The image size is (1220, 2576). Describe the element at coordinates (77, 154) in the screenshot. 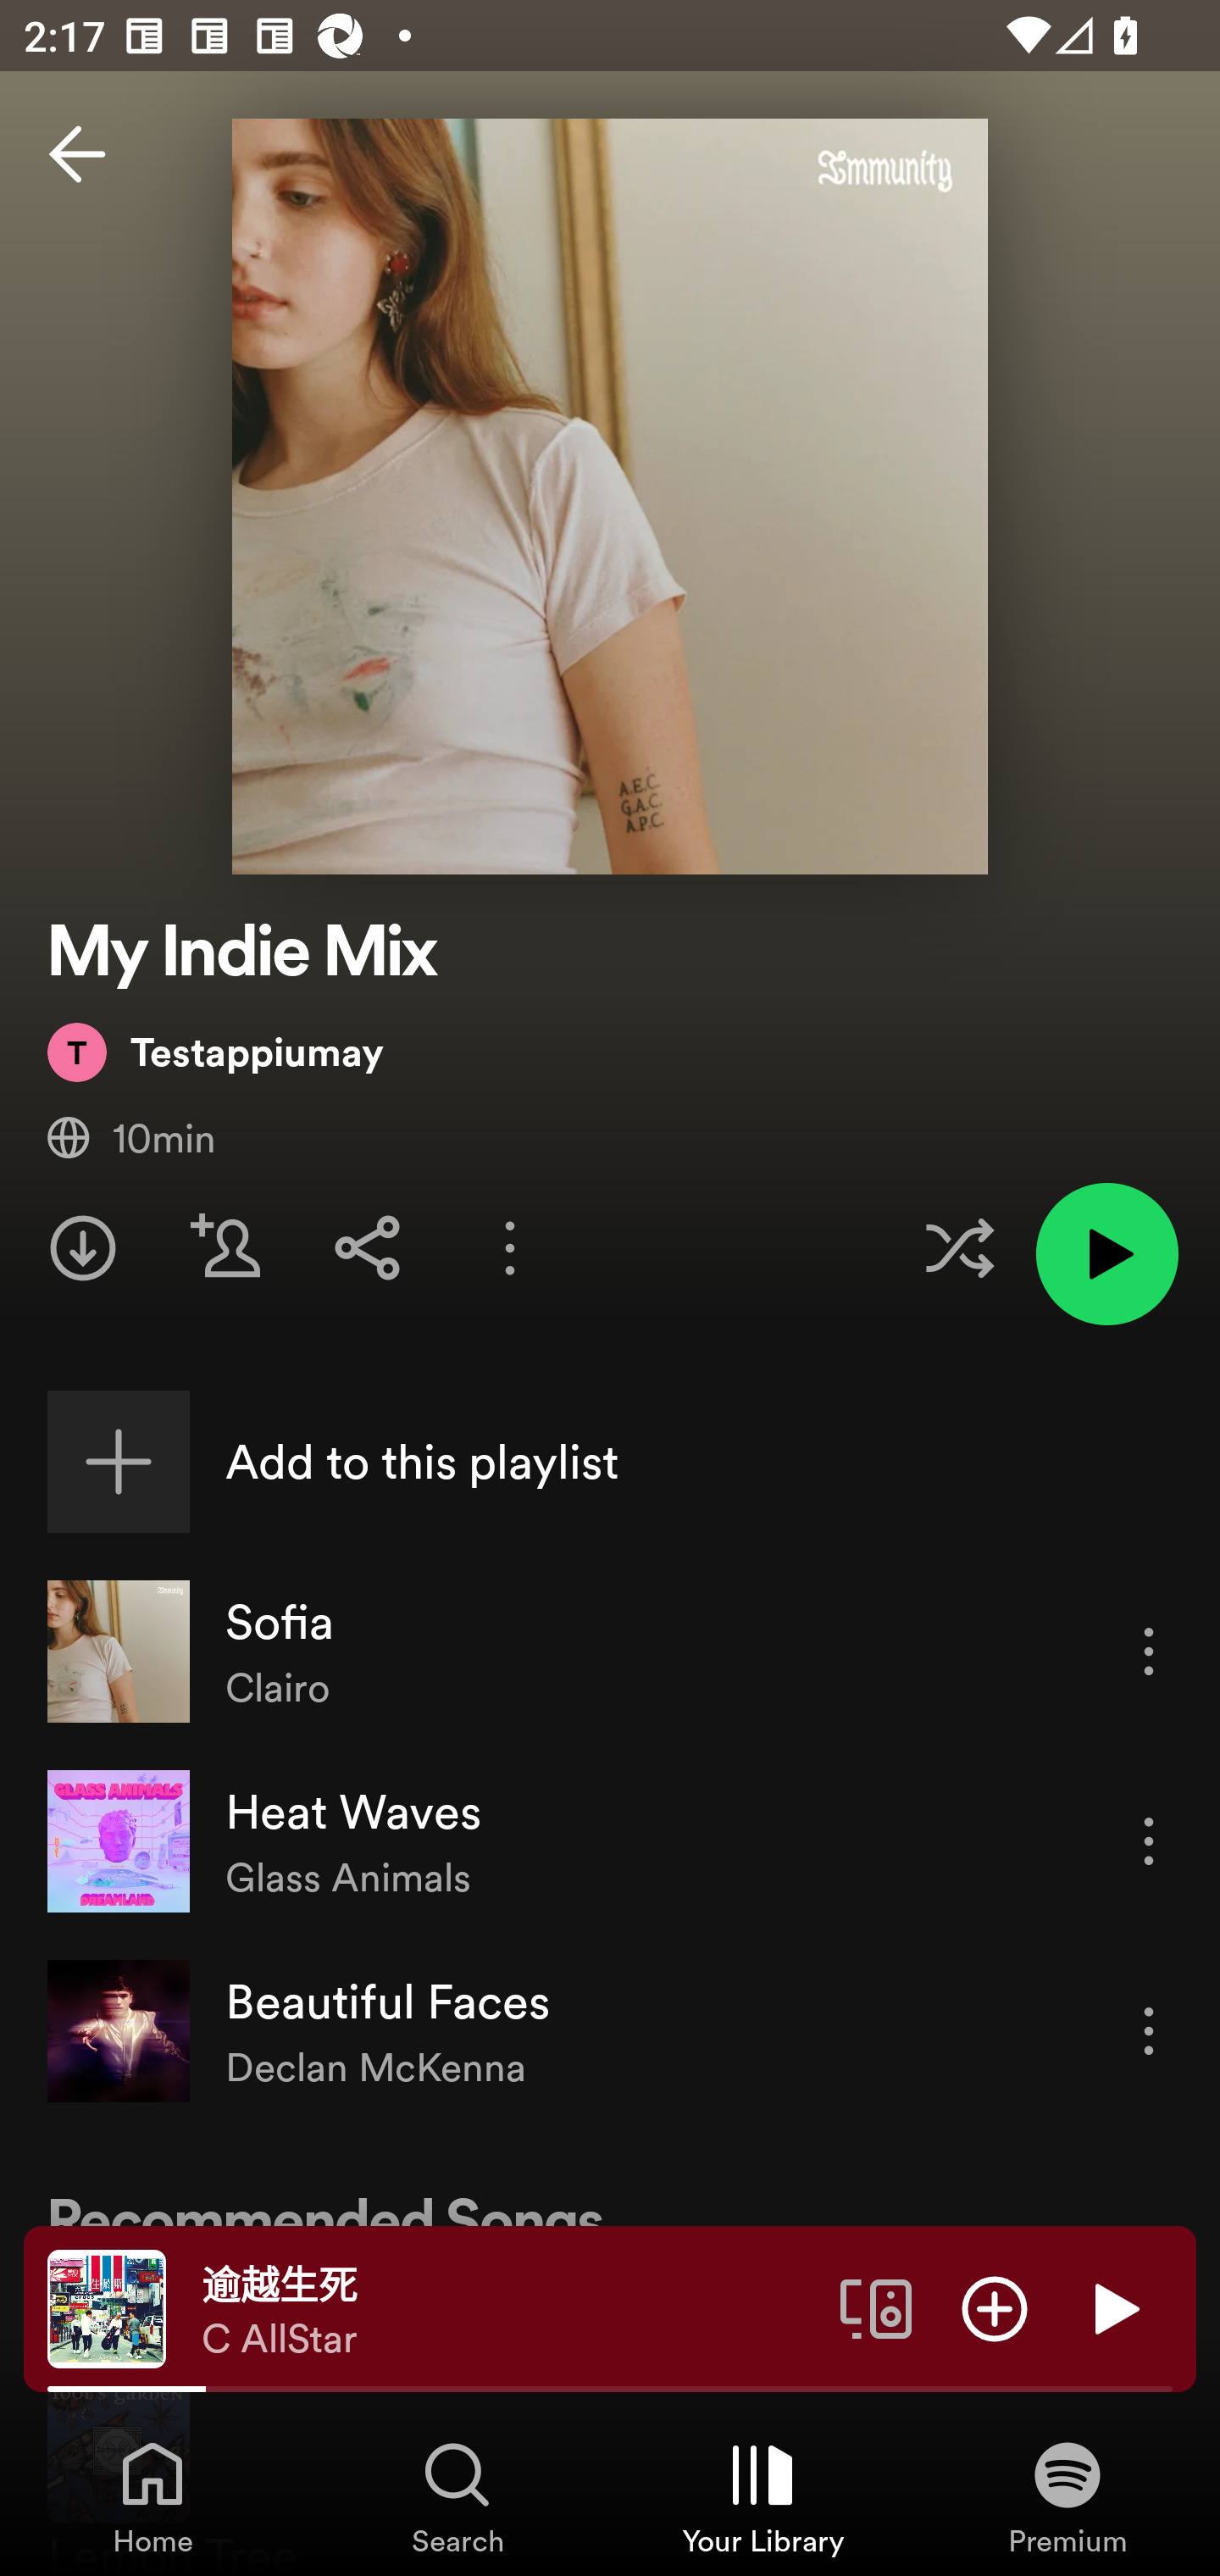

I see `Back` at that location.